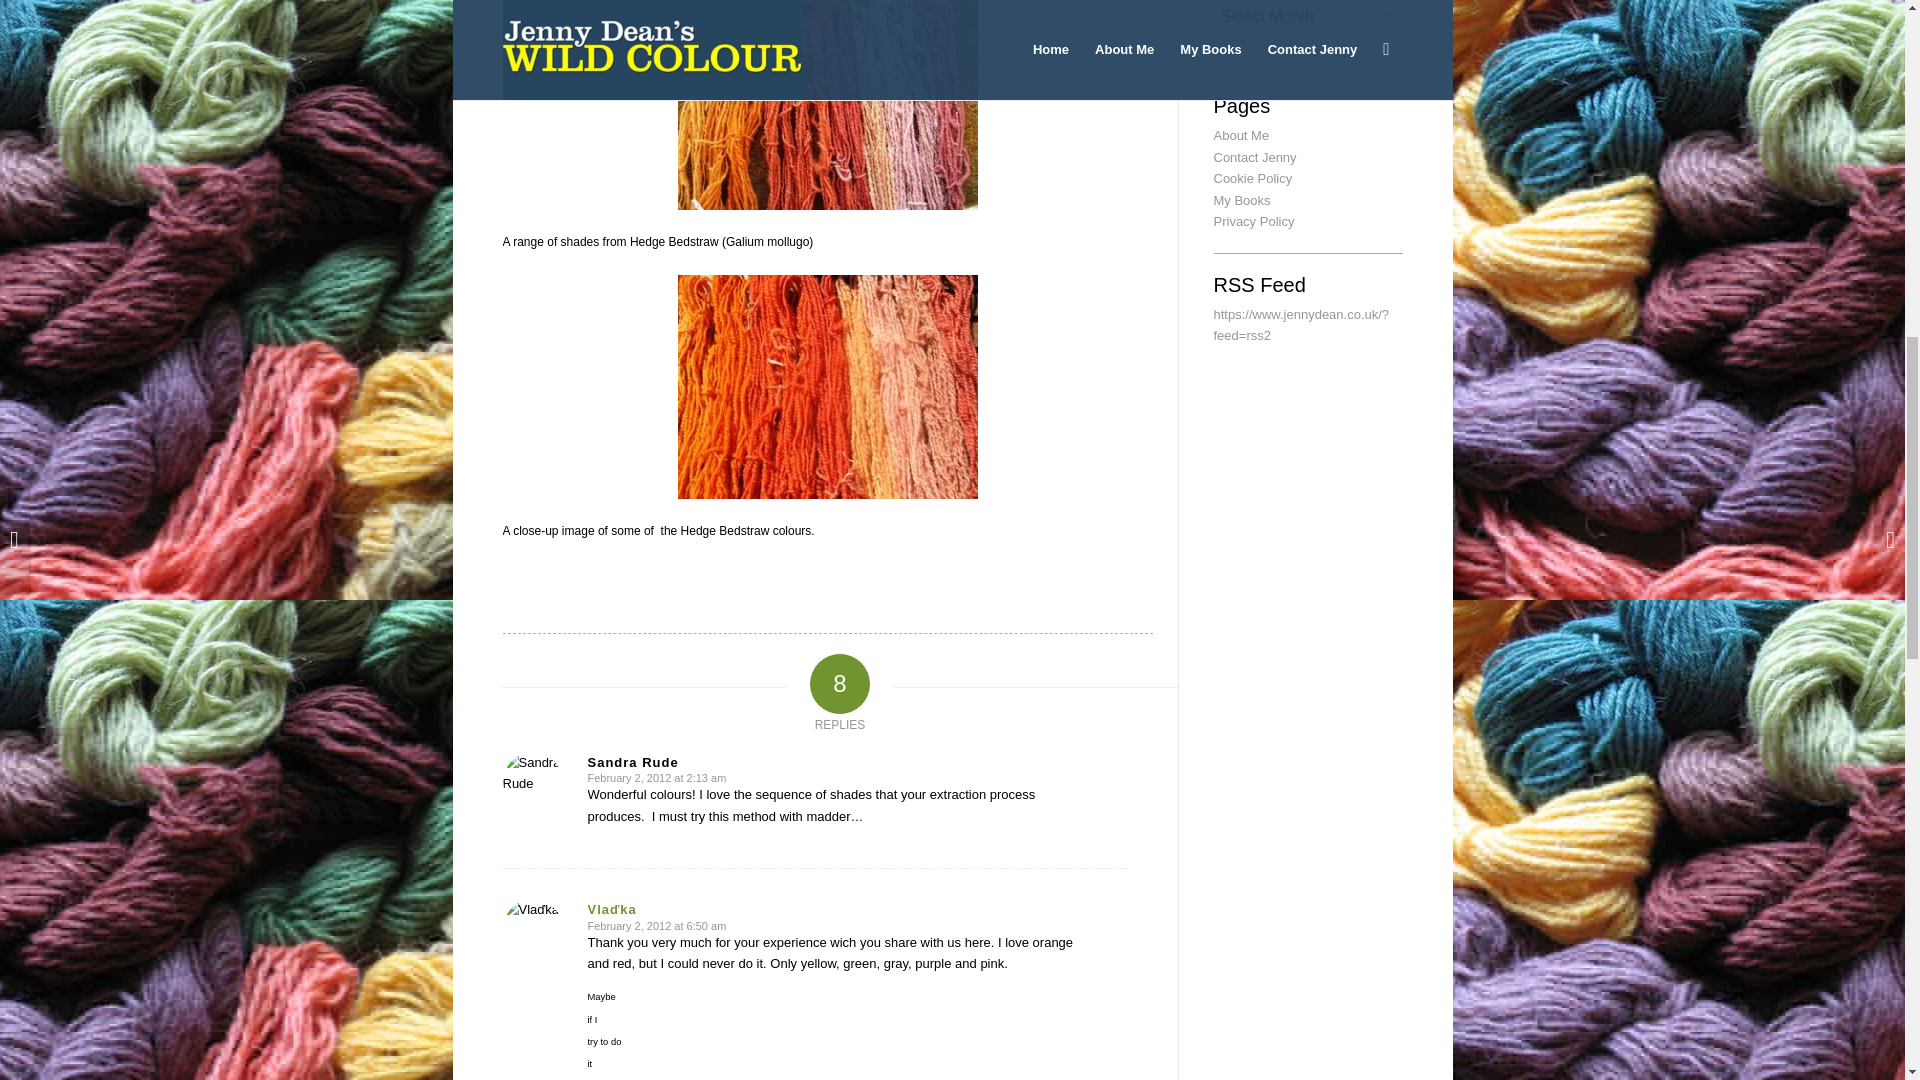 This screenshot has height=1080, width=1920. Describe the element at coordinates (827, 386) in the screenshot. I see `086` at that location.